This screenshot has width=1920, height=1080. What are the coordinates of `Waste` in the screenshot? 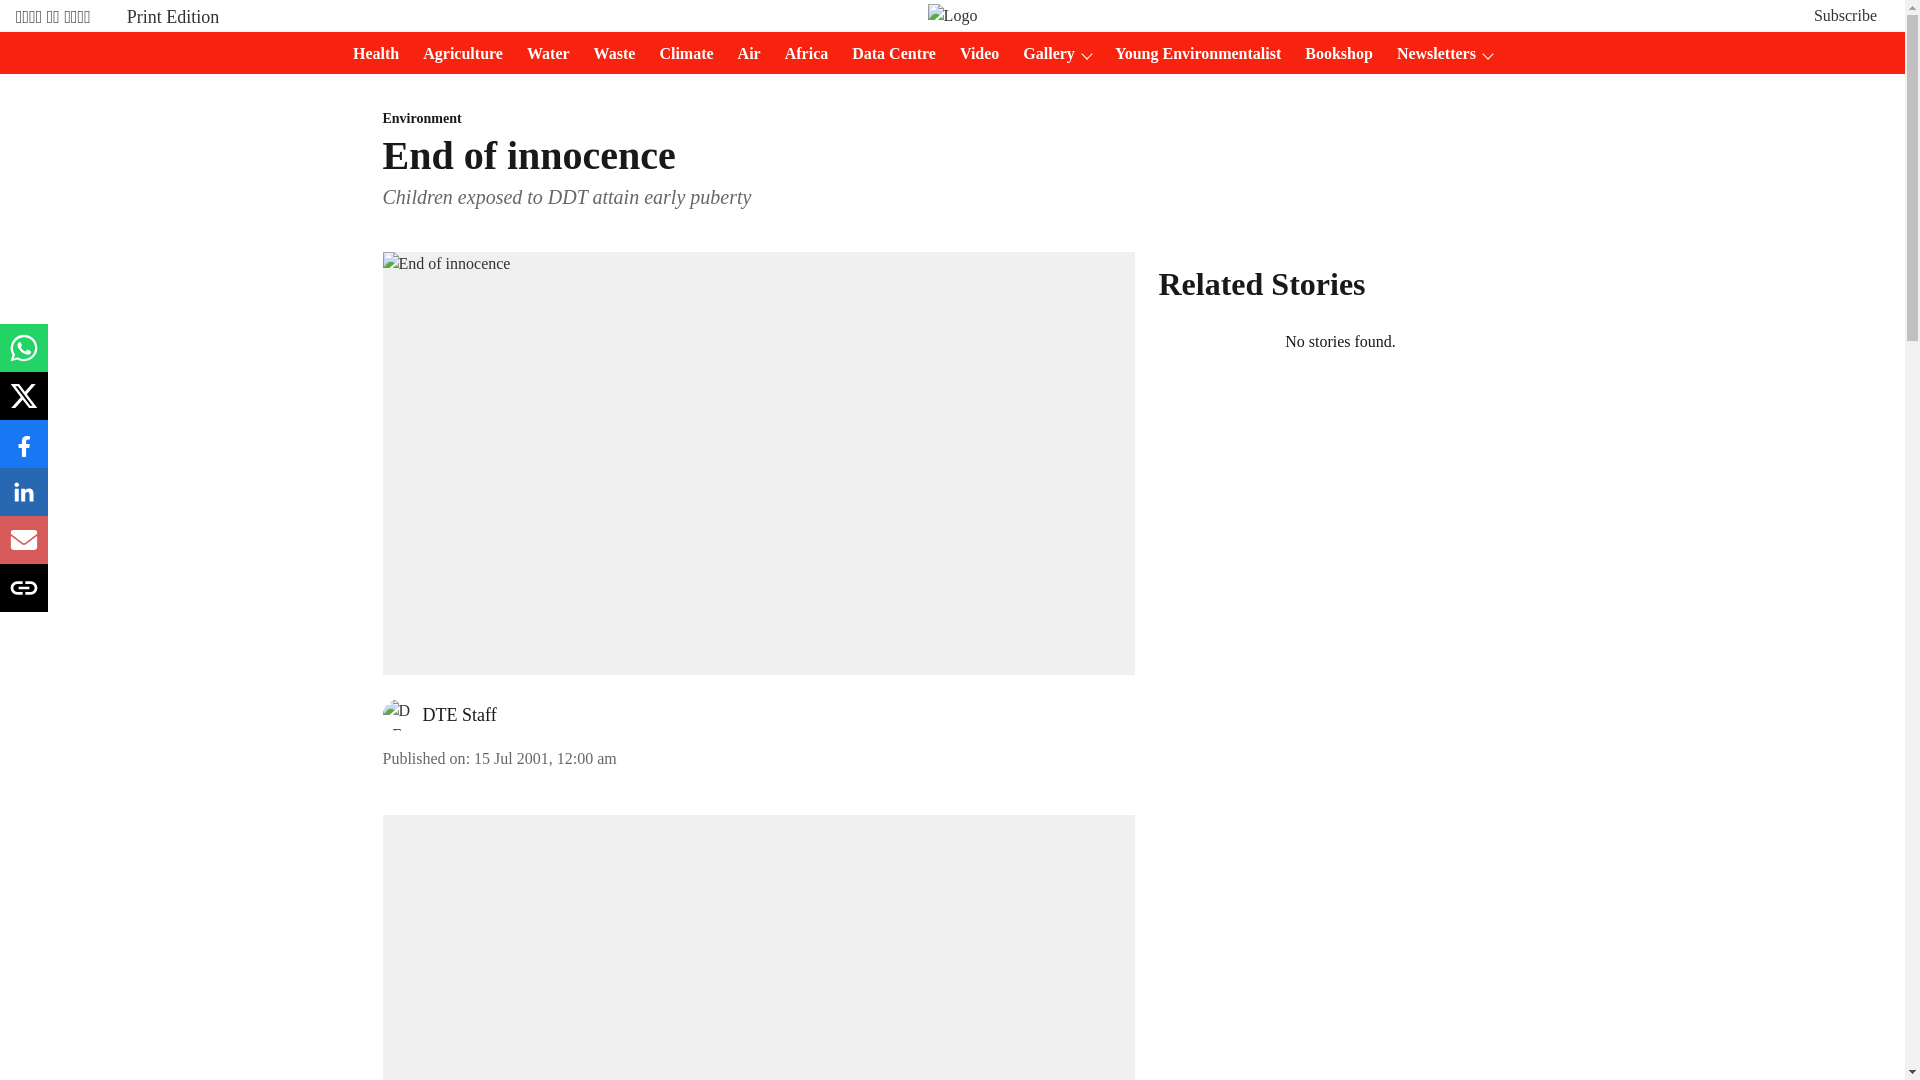 It's located at (608, 54).